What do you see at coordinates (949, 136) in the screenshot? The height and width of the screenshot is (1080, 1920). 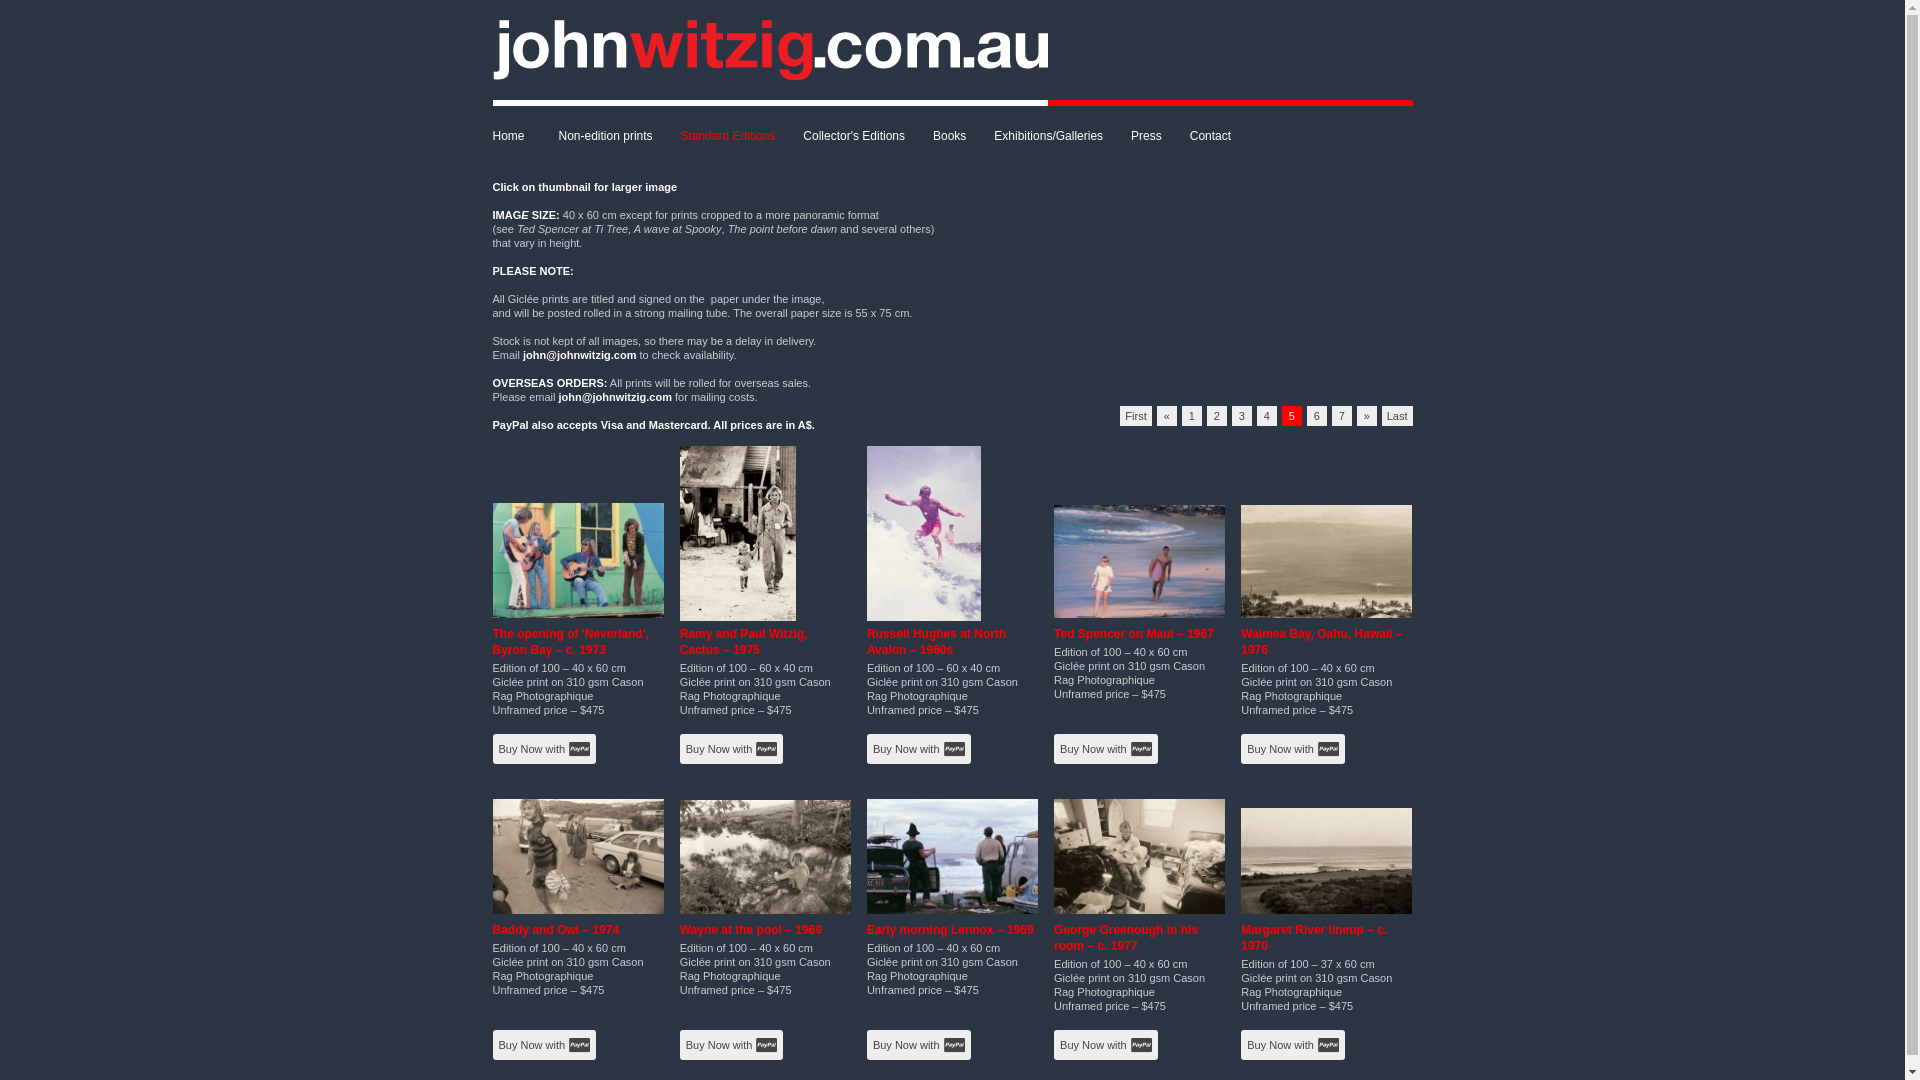 I see `Books` at bounding box center [949, 136].